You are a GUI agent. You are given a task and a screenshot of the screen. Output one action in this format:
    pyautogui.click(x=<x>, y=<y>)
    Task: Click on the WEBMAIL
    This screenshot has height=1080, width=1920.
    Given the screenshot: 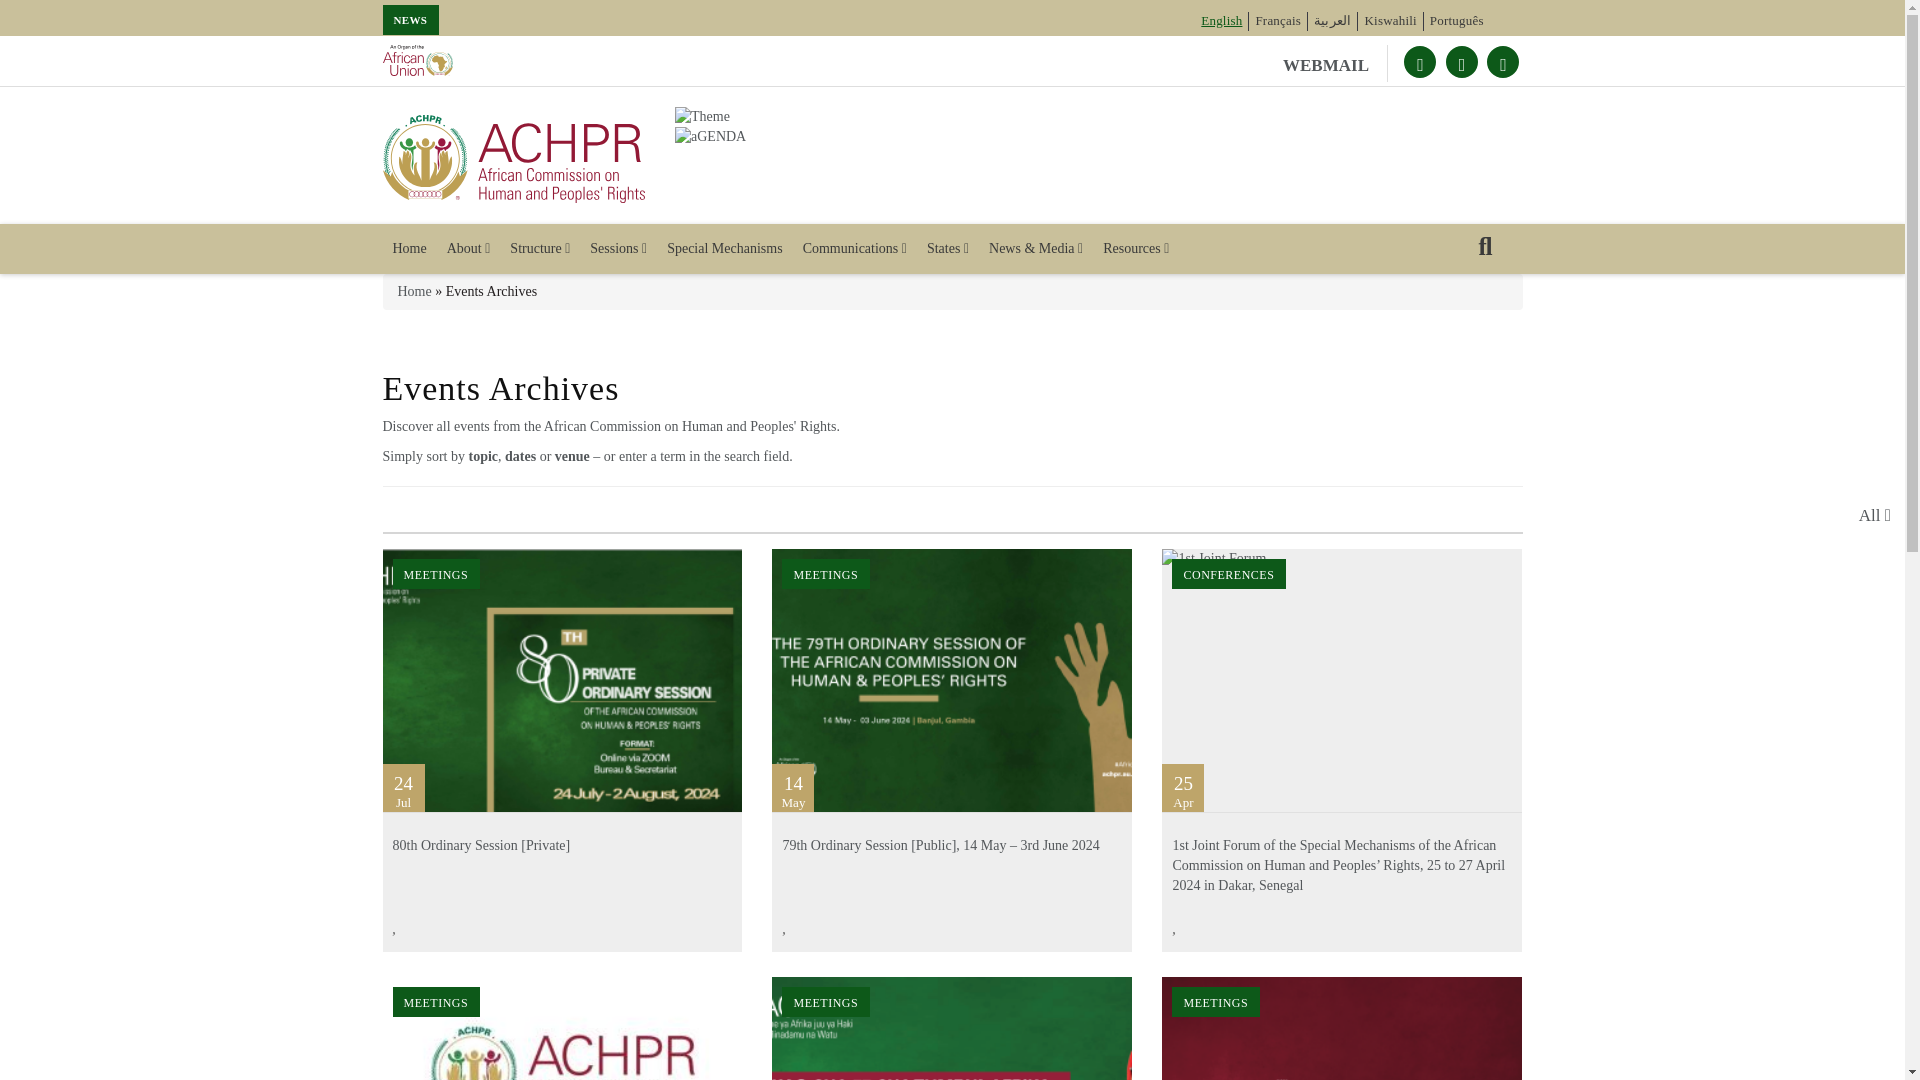 What is the action you would take?
    pyautogui.click(x=1335, y=64)
    